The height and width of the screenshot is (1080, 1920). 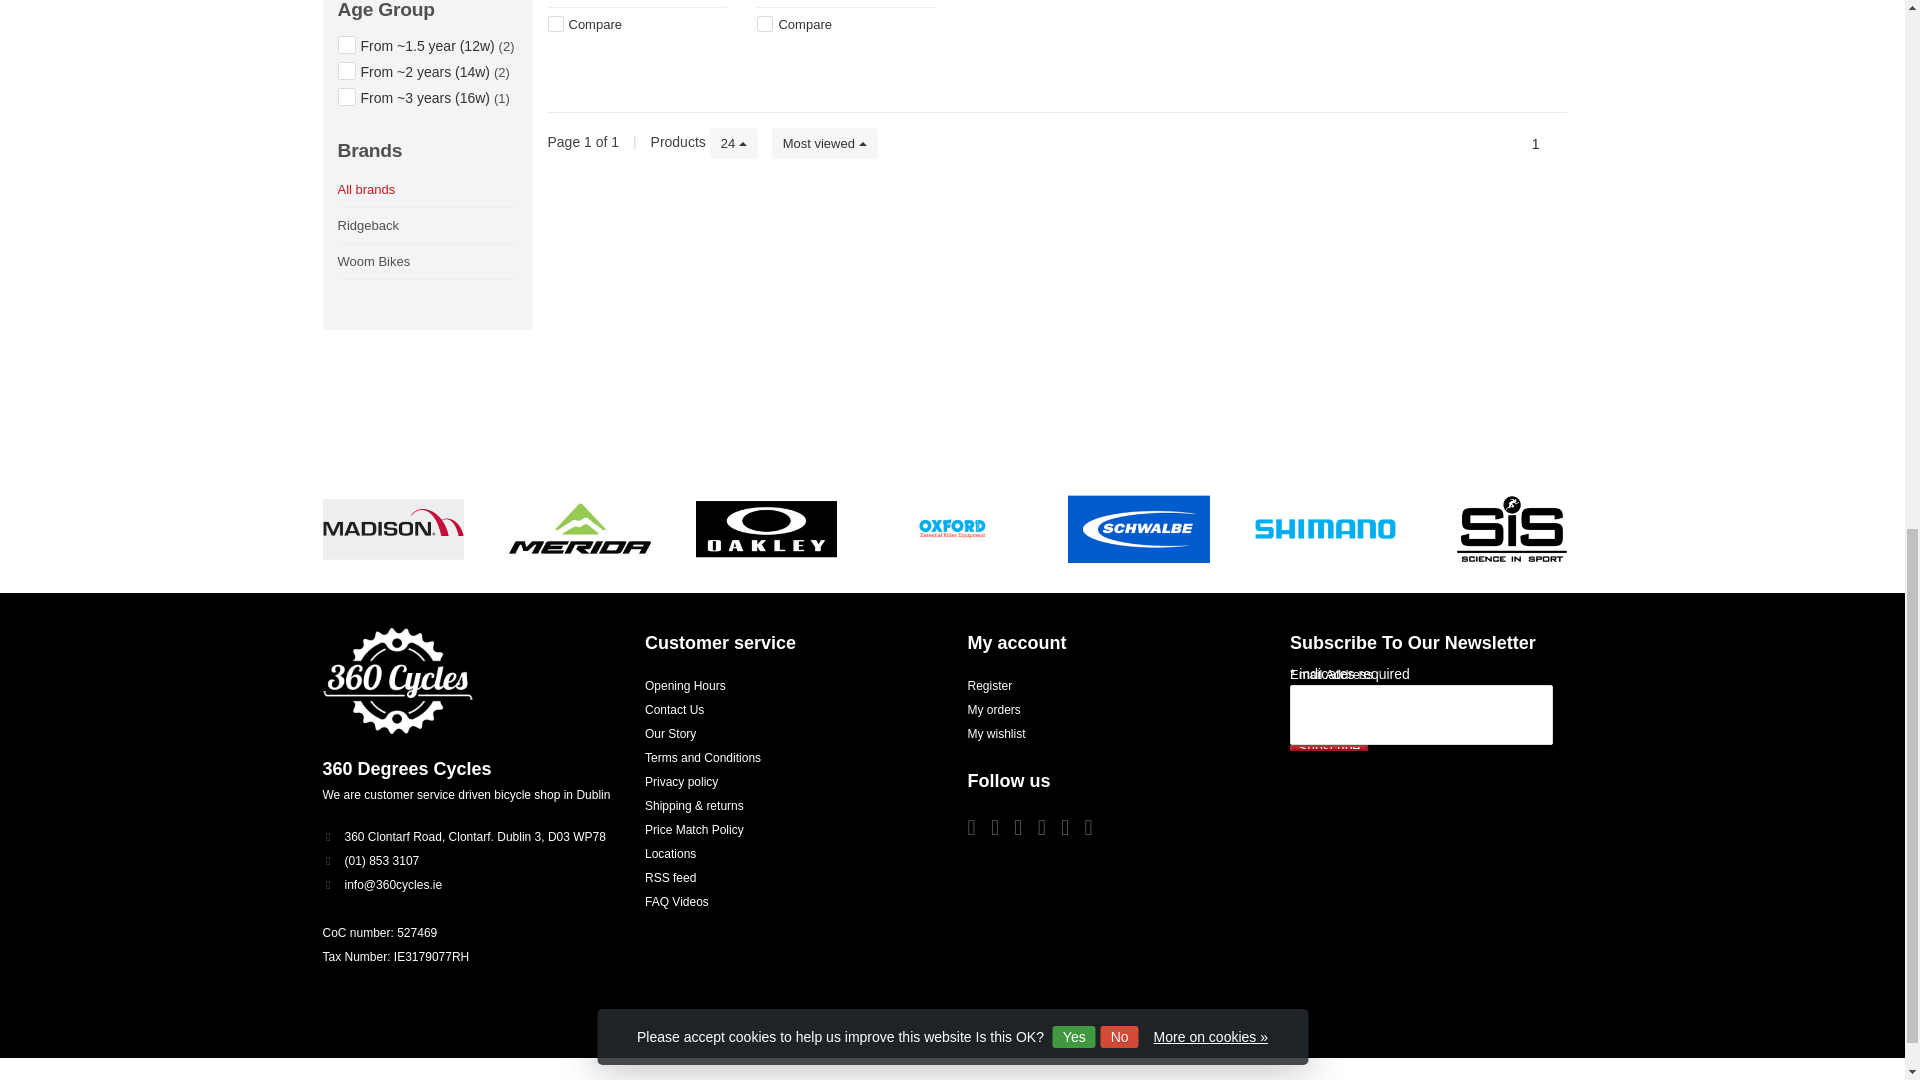 What do you see at coordinates (346, 44) in the screenshot?
I see `362408` at bounding box center [346, 44].